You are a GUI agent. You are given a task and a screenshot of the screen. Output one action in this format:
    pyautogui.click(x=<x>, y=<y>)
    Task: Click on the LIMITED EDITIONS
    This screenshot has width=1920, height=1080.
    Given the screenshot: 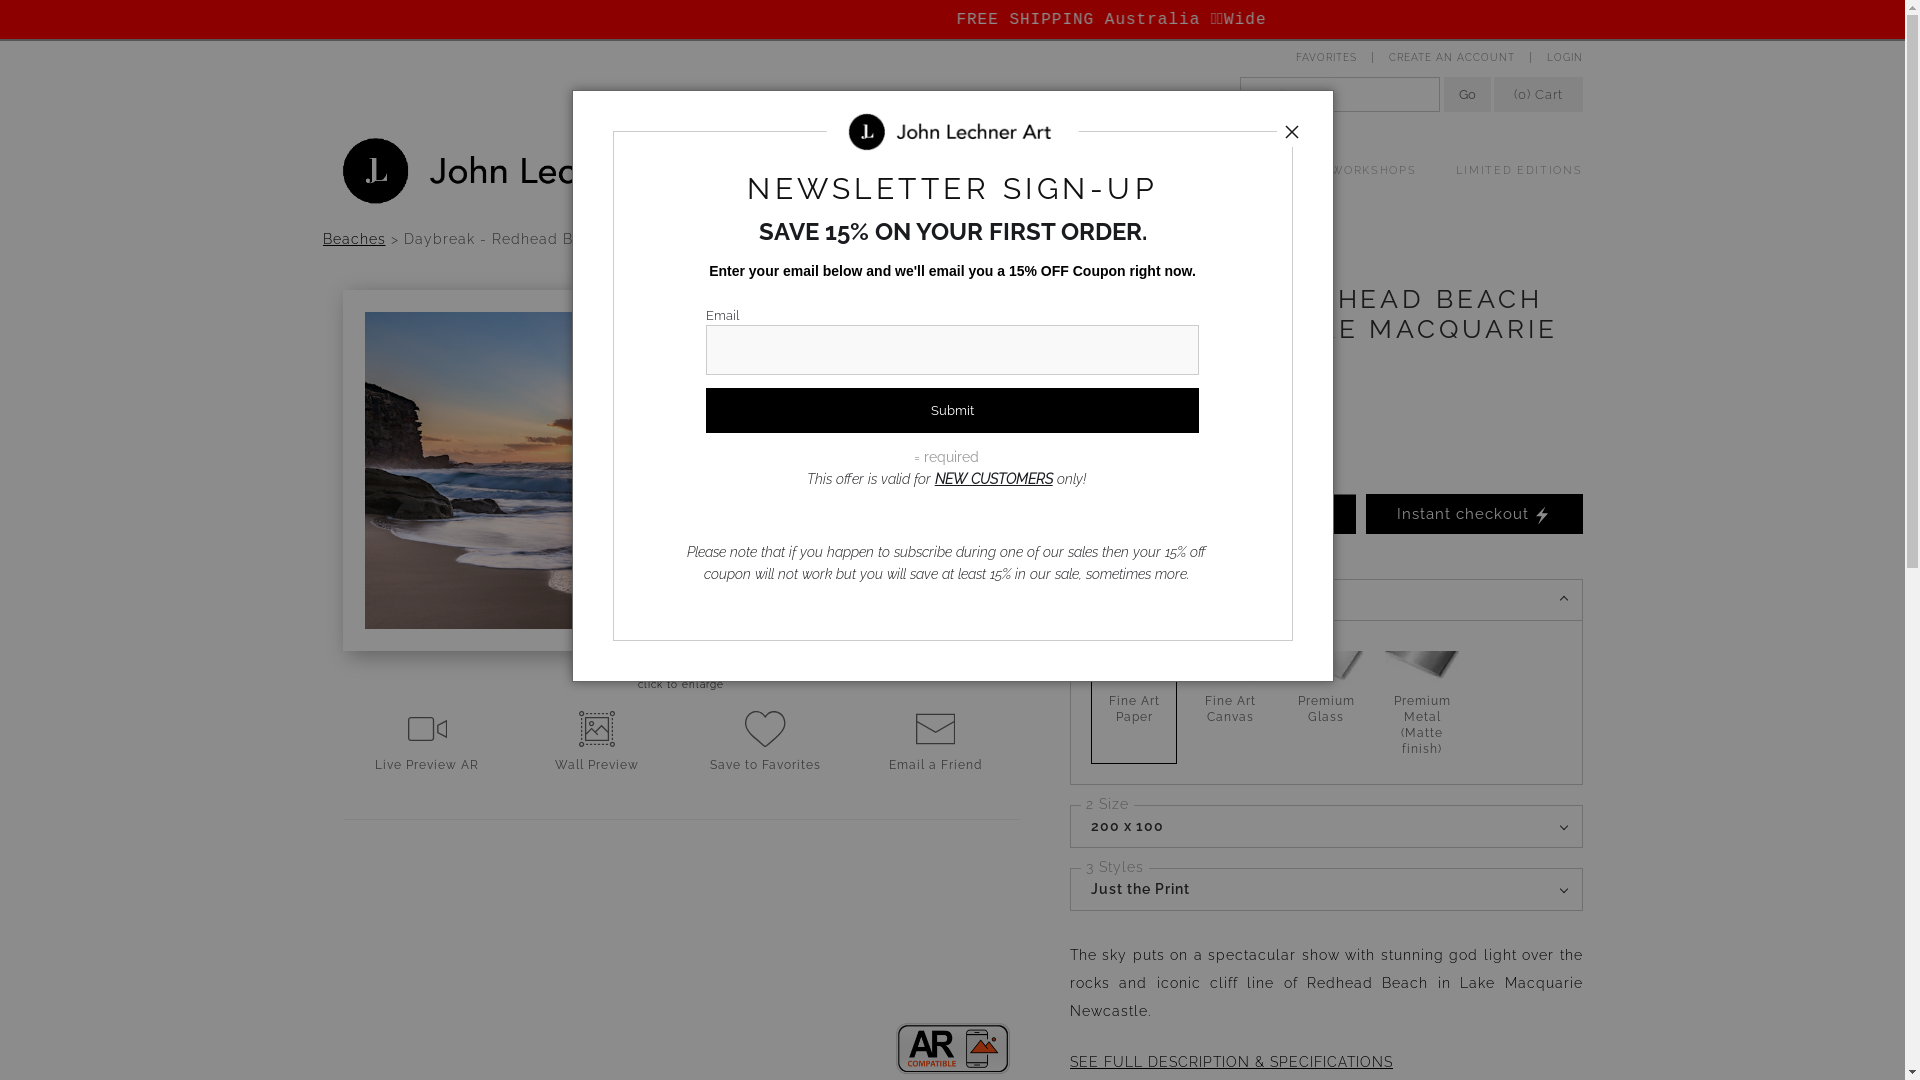 What is the action you would take?
    pyautogui.click(x=1509, y=170)
    